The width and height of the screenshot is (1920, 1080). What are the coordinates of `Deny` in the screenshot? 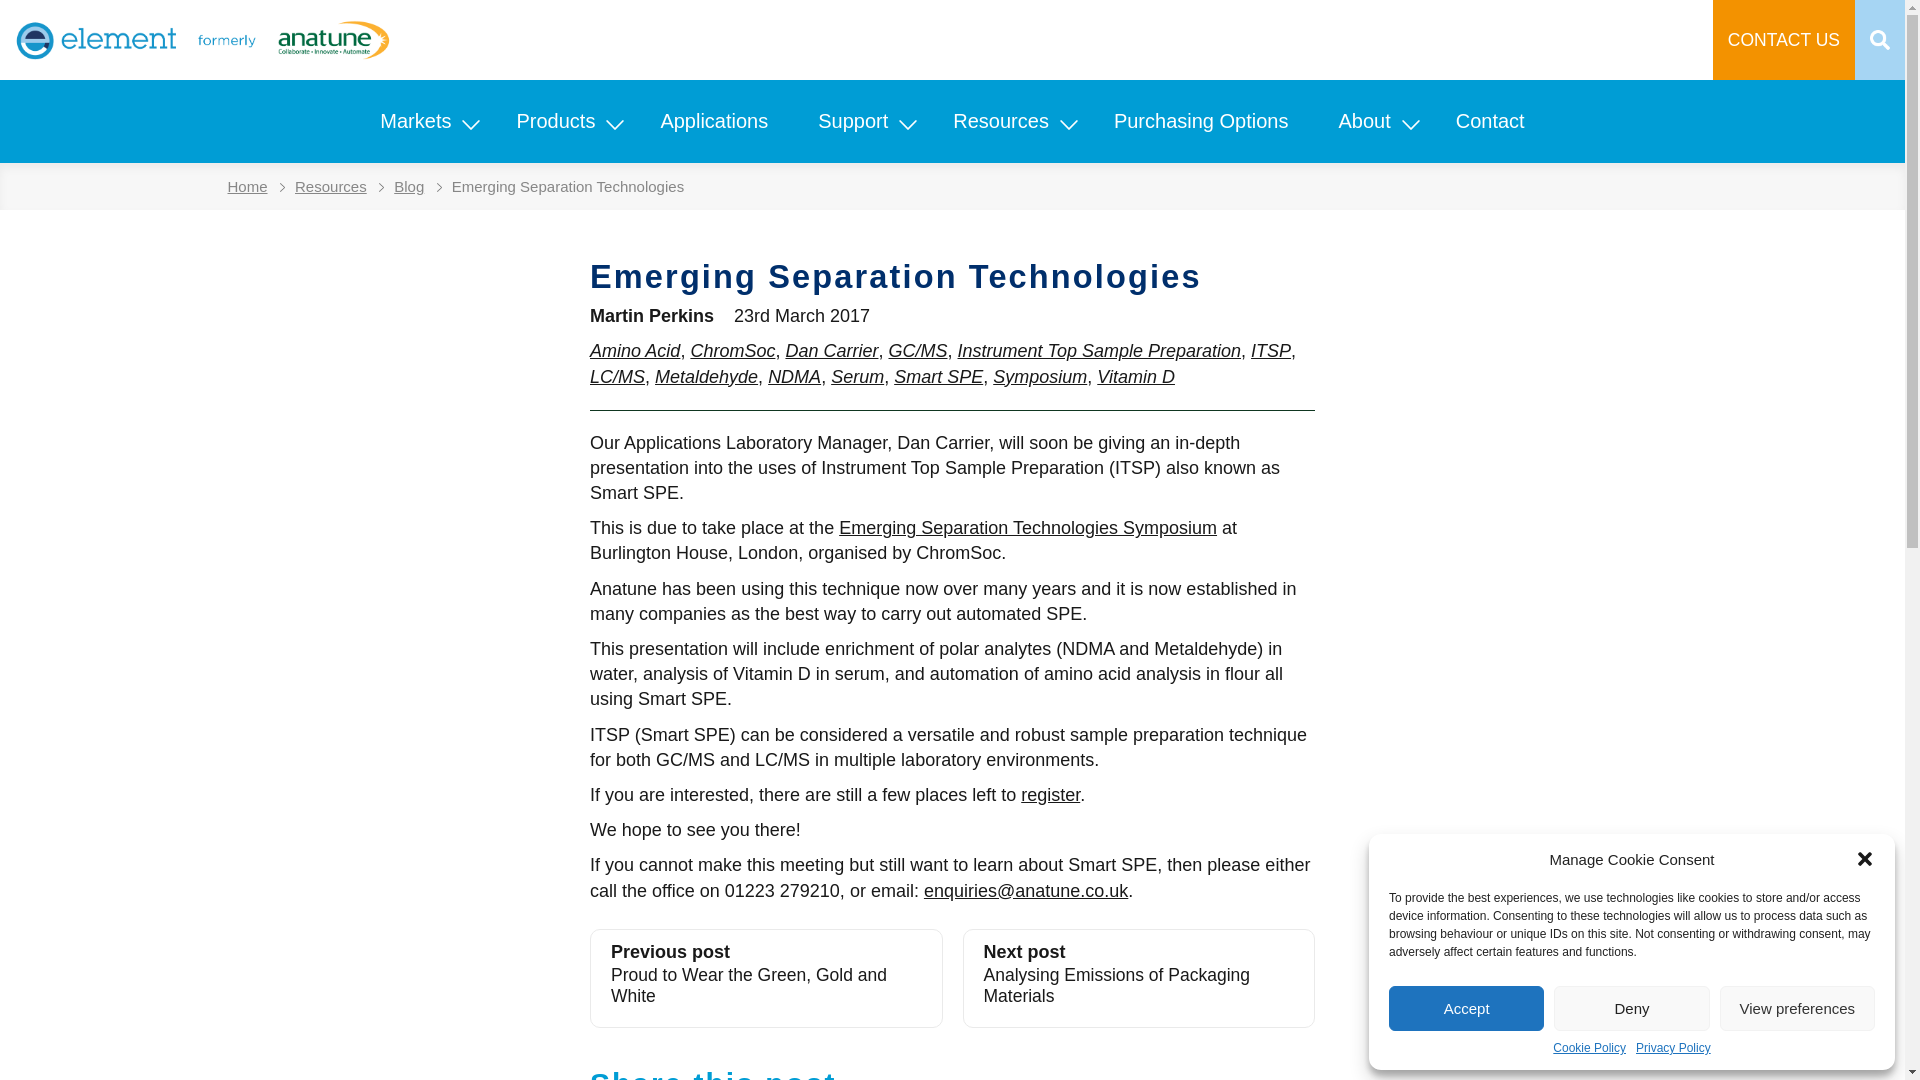 It's located at (1630, 1008).